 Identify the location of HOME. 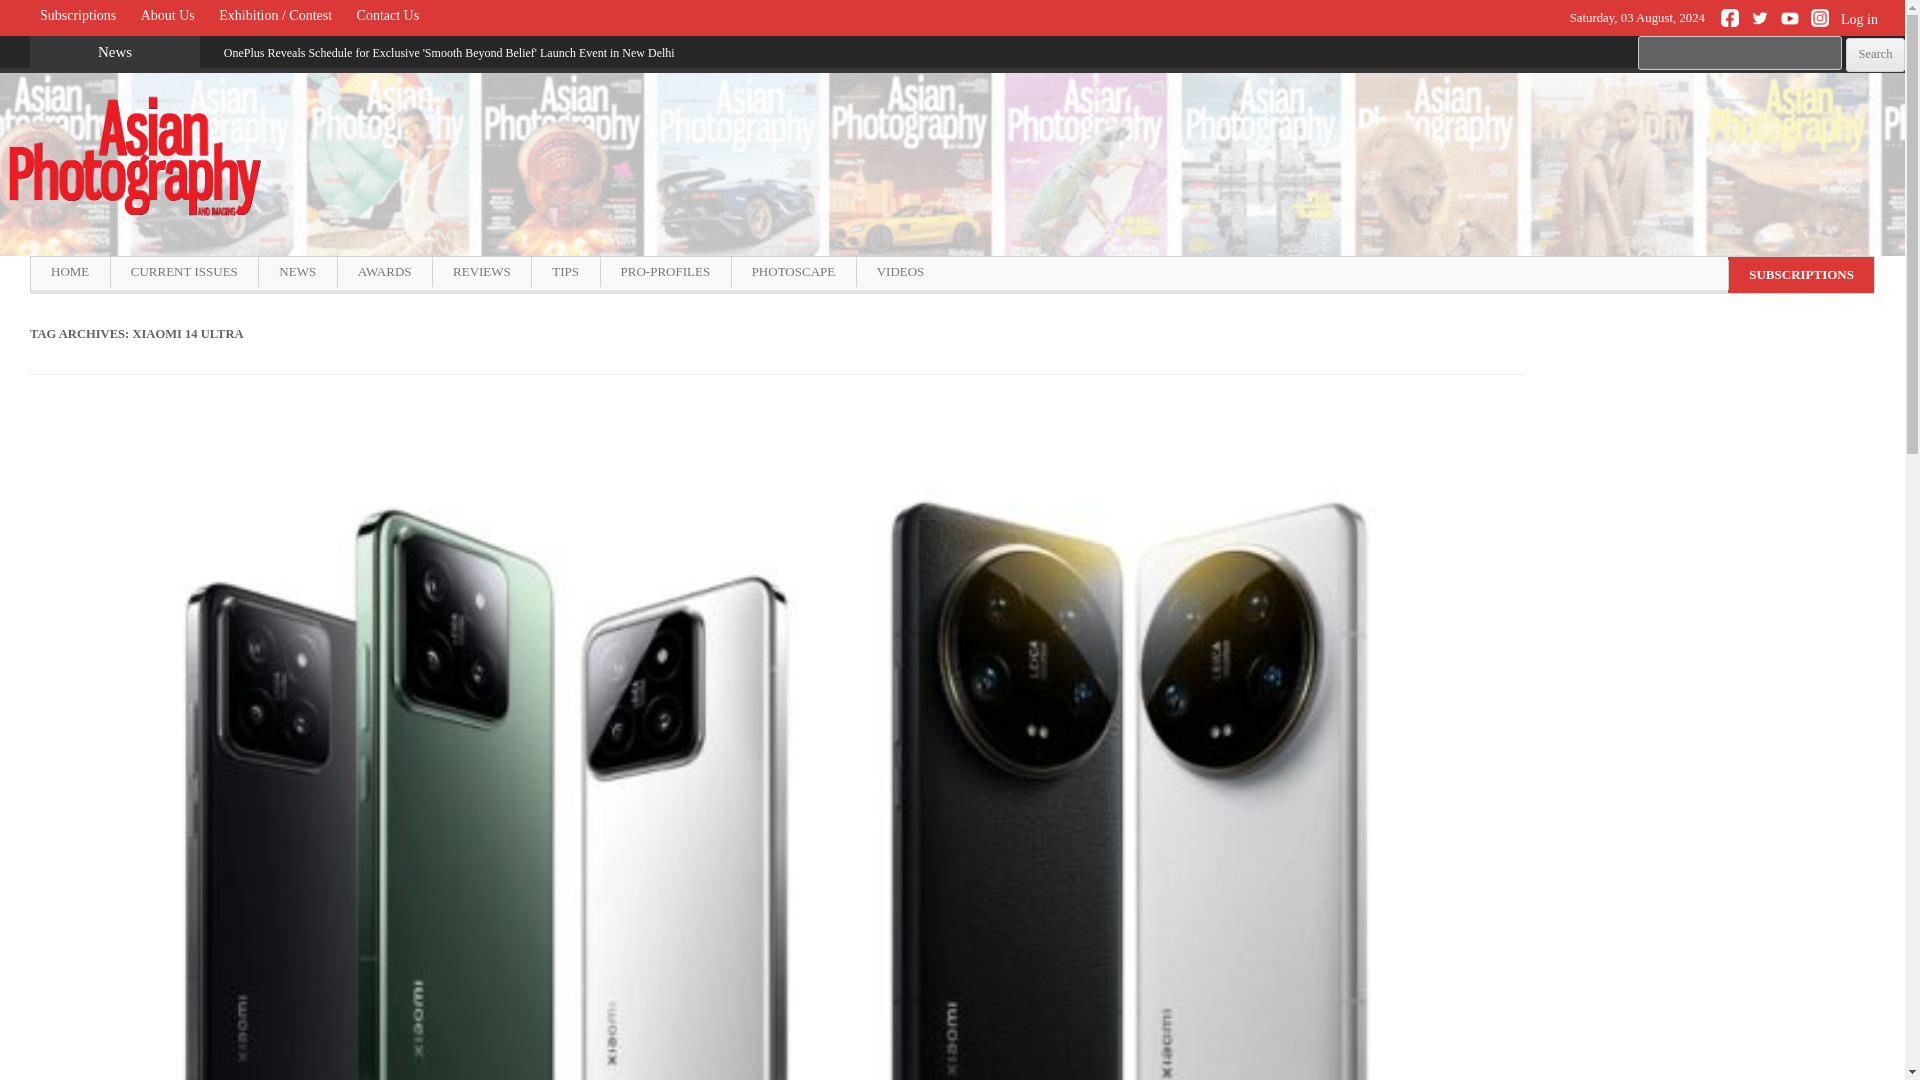
(70, 272).